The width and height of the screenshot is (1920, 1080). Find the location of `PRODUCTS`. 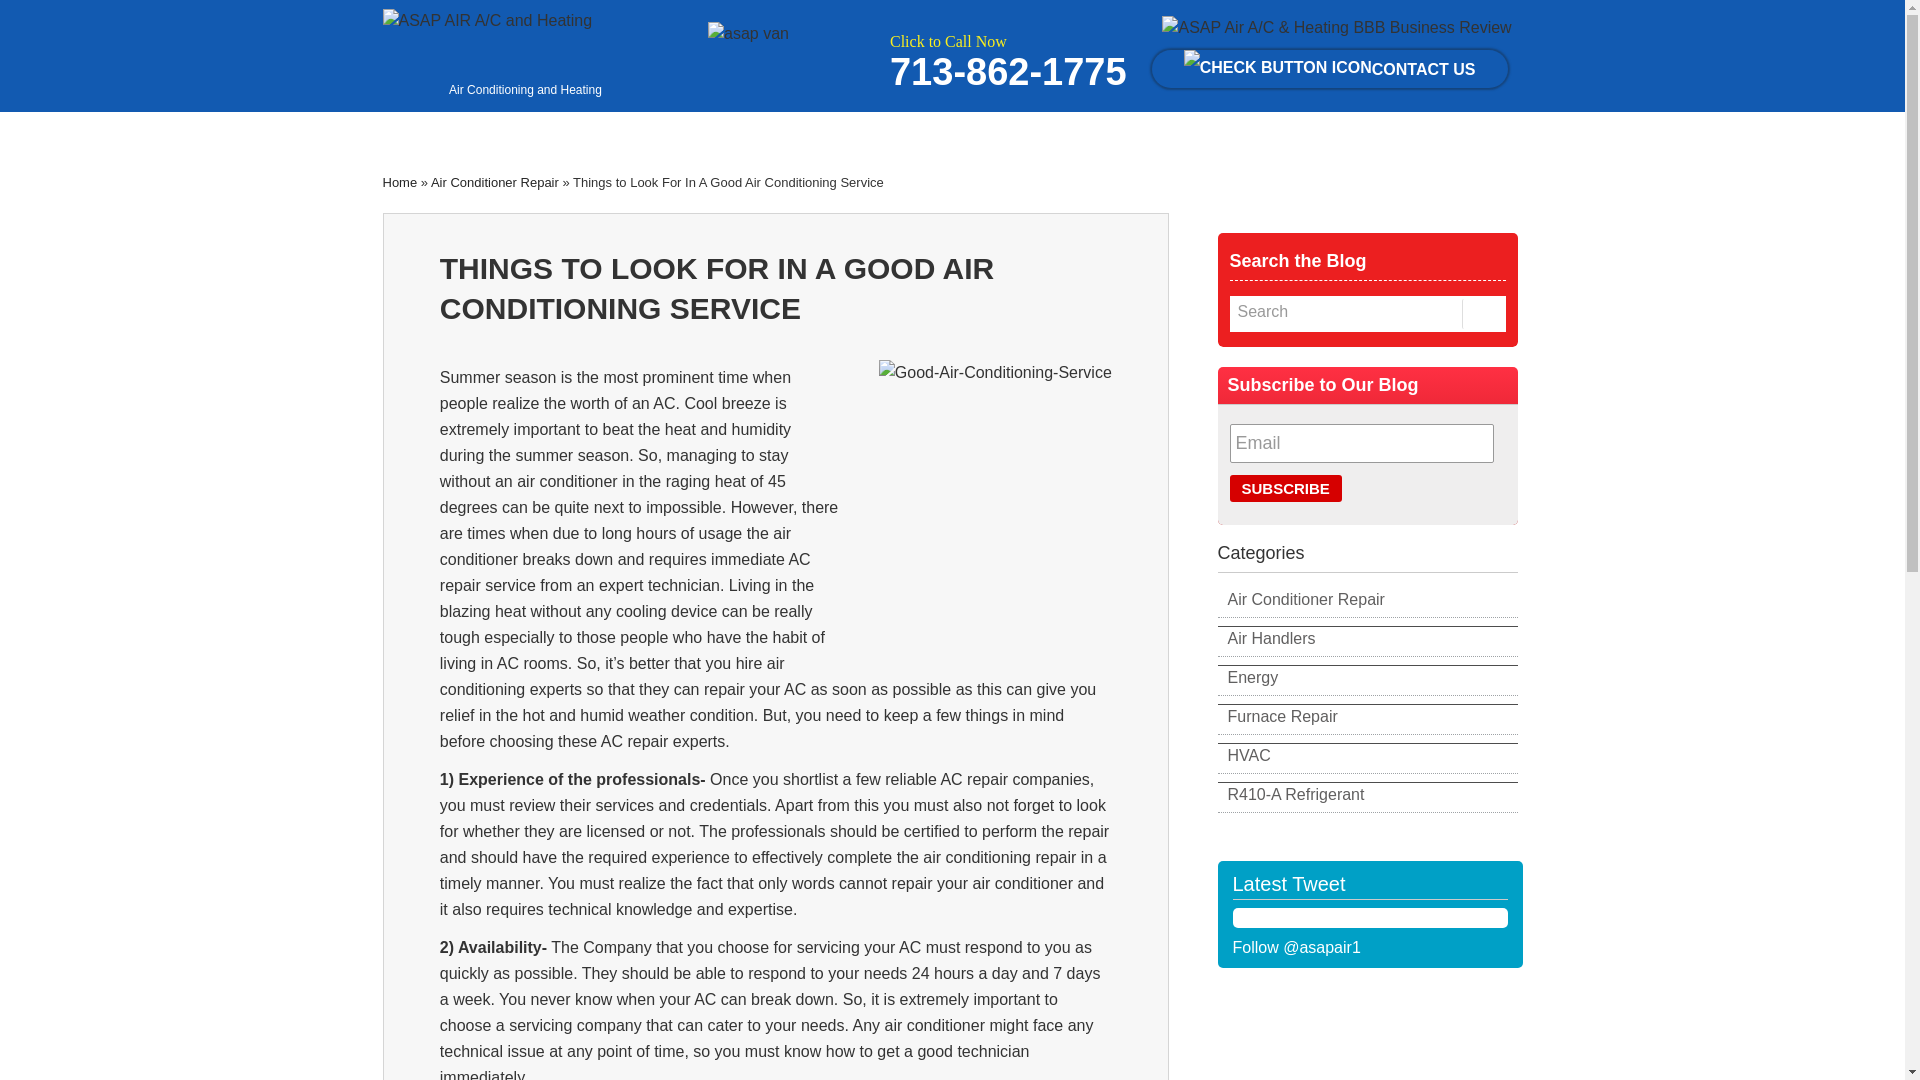

PRODUCTS is located at coordinates (790, 132).